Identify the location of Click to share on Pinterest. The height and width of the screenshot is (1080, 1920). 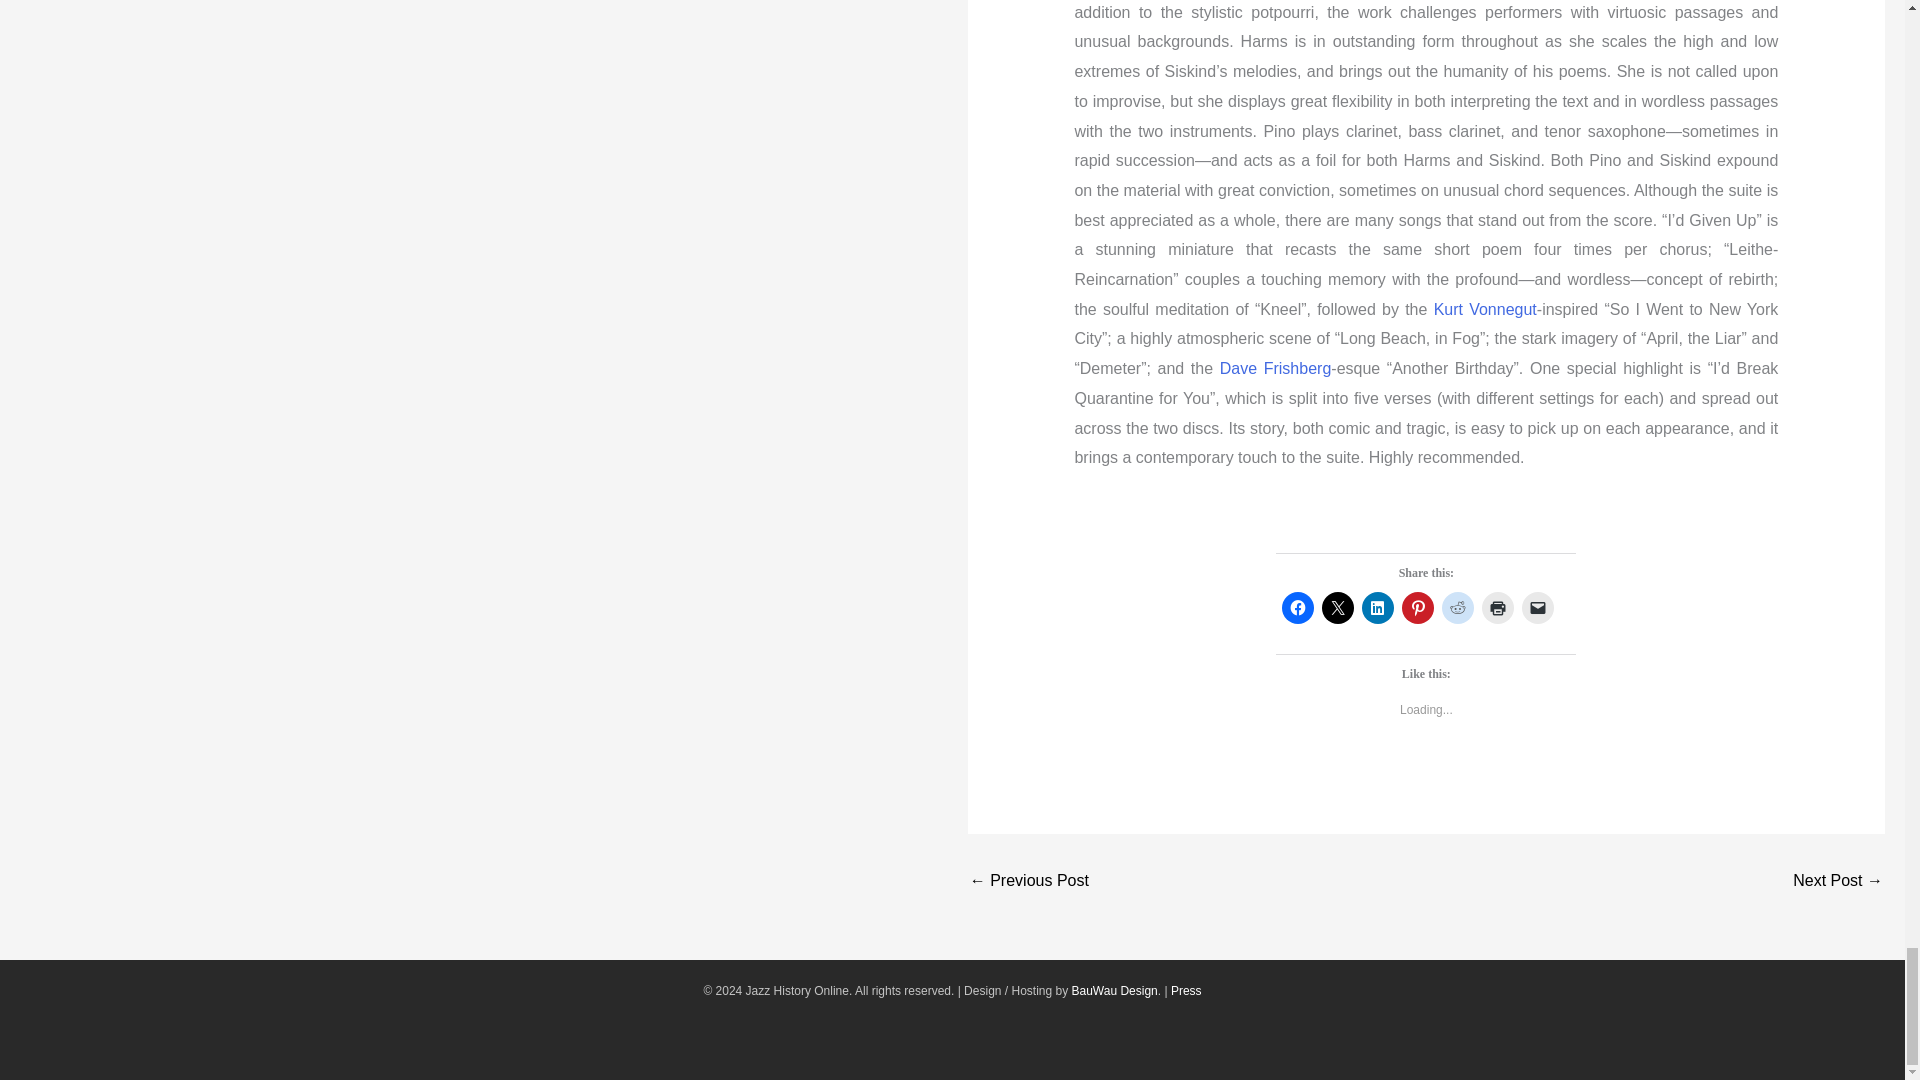
(1418, 608).